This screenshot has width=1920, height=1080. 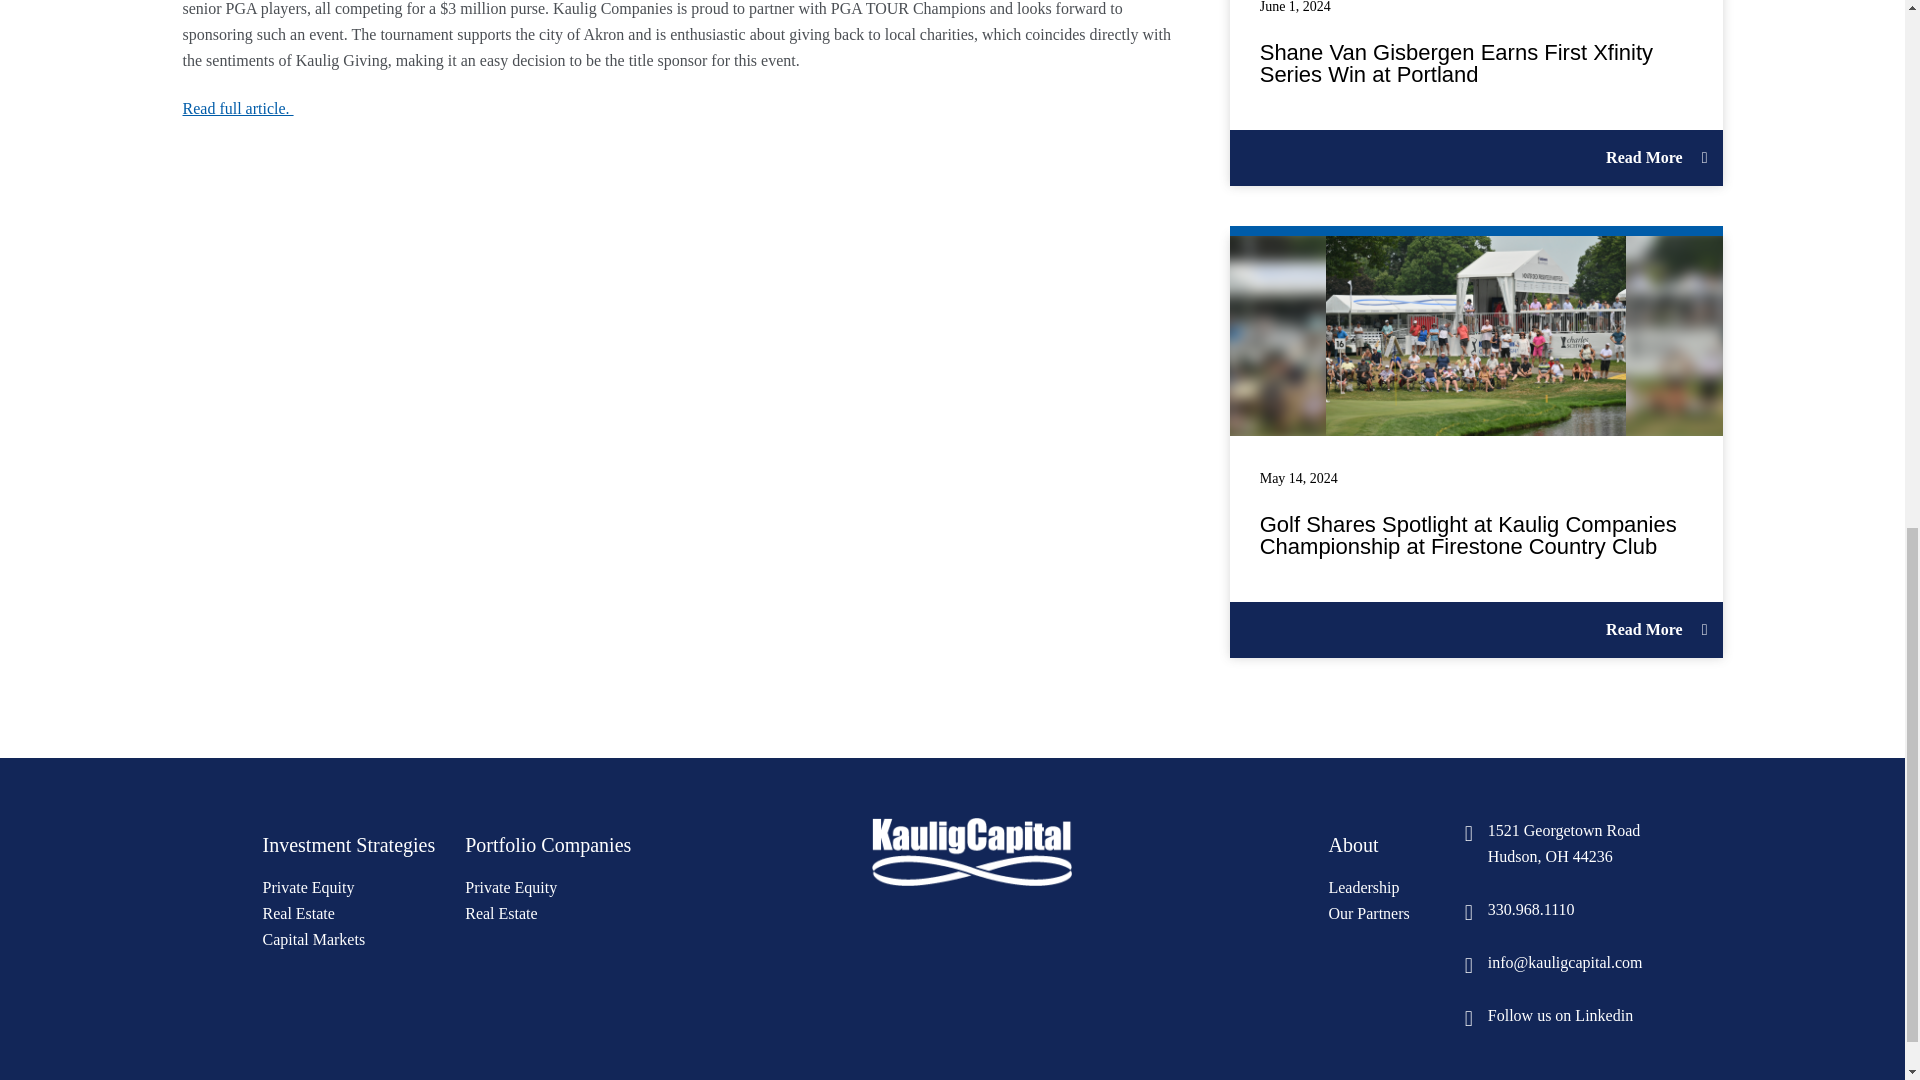 I want to click on 330.968.1110, so click(x=1554, y=844).